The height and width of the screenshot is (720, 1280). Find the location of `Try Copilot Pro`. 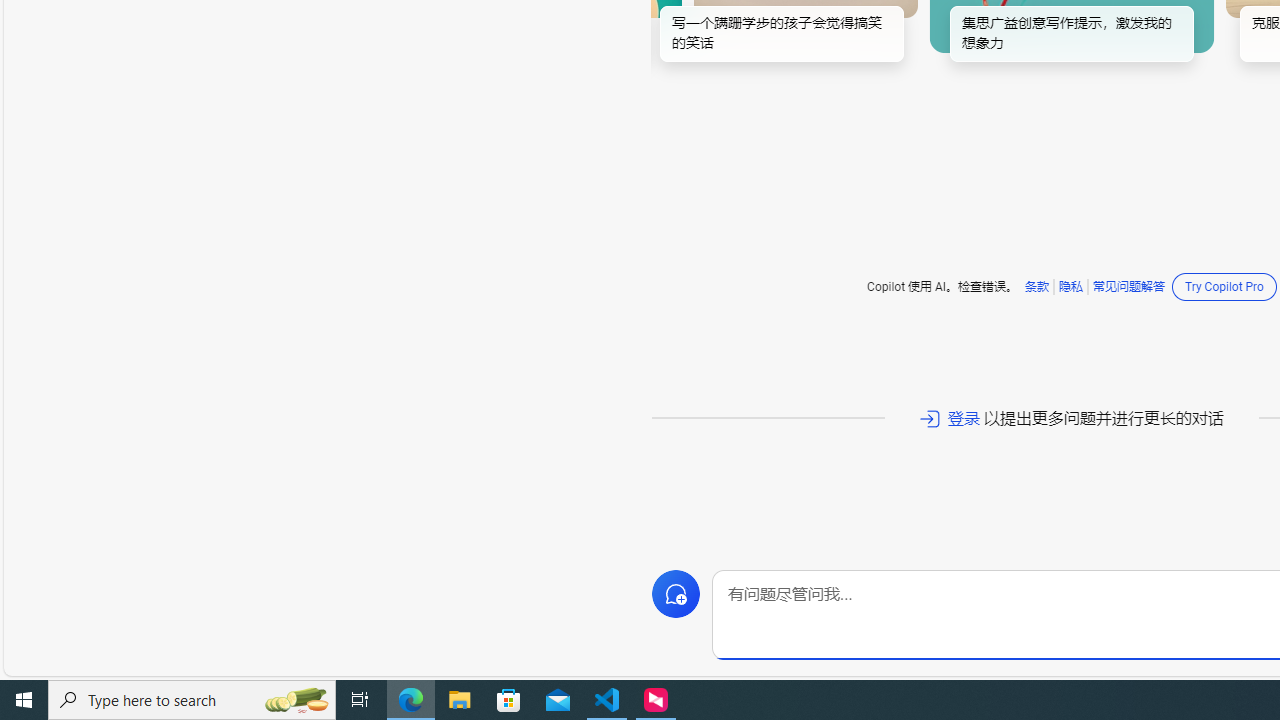

Try Copilot Pro is located at coordinates (1224, 286).